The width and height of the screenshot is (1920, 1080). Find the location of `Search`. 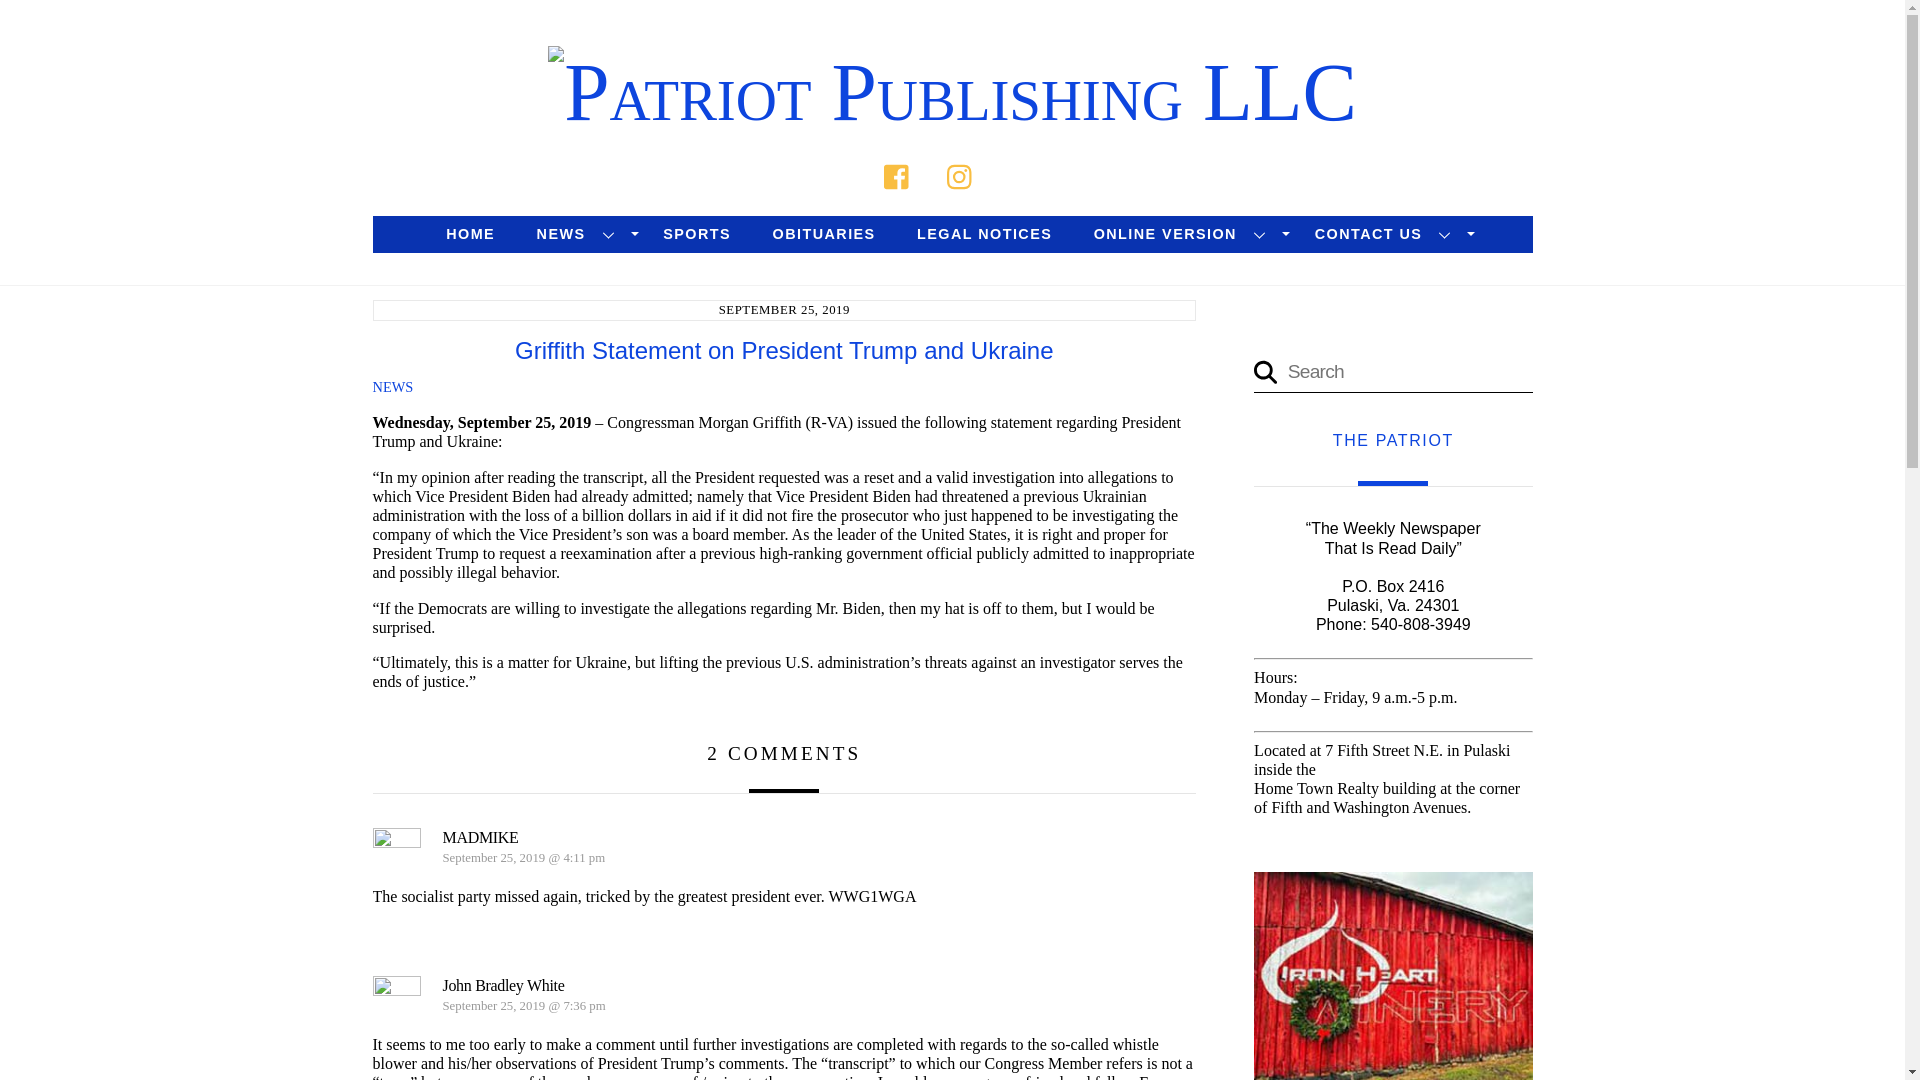

Search is located at coordinates (1392, 371).